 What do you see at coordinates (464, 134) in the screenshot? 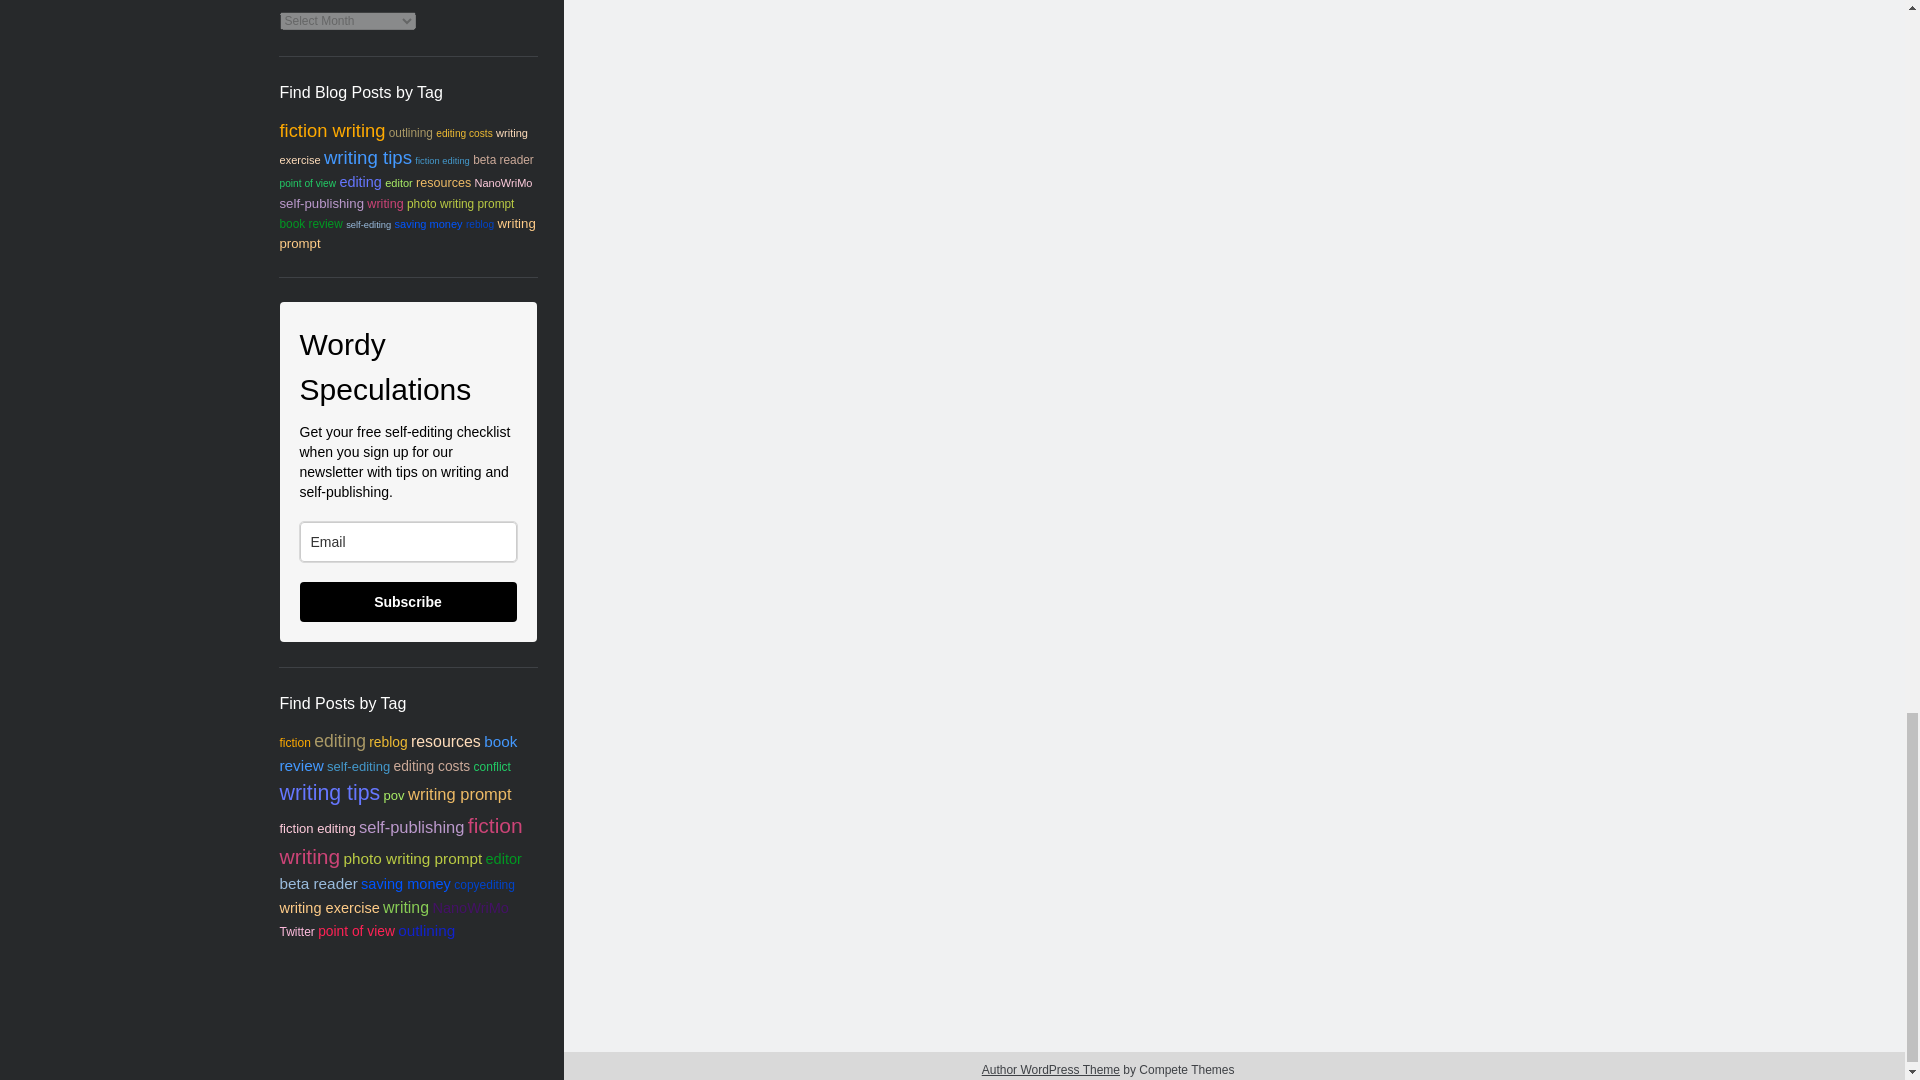
I see `editing costs` at bounding box center [464, 134].